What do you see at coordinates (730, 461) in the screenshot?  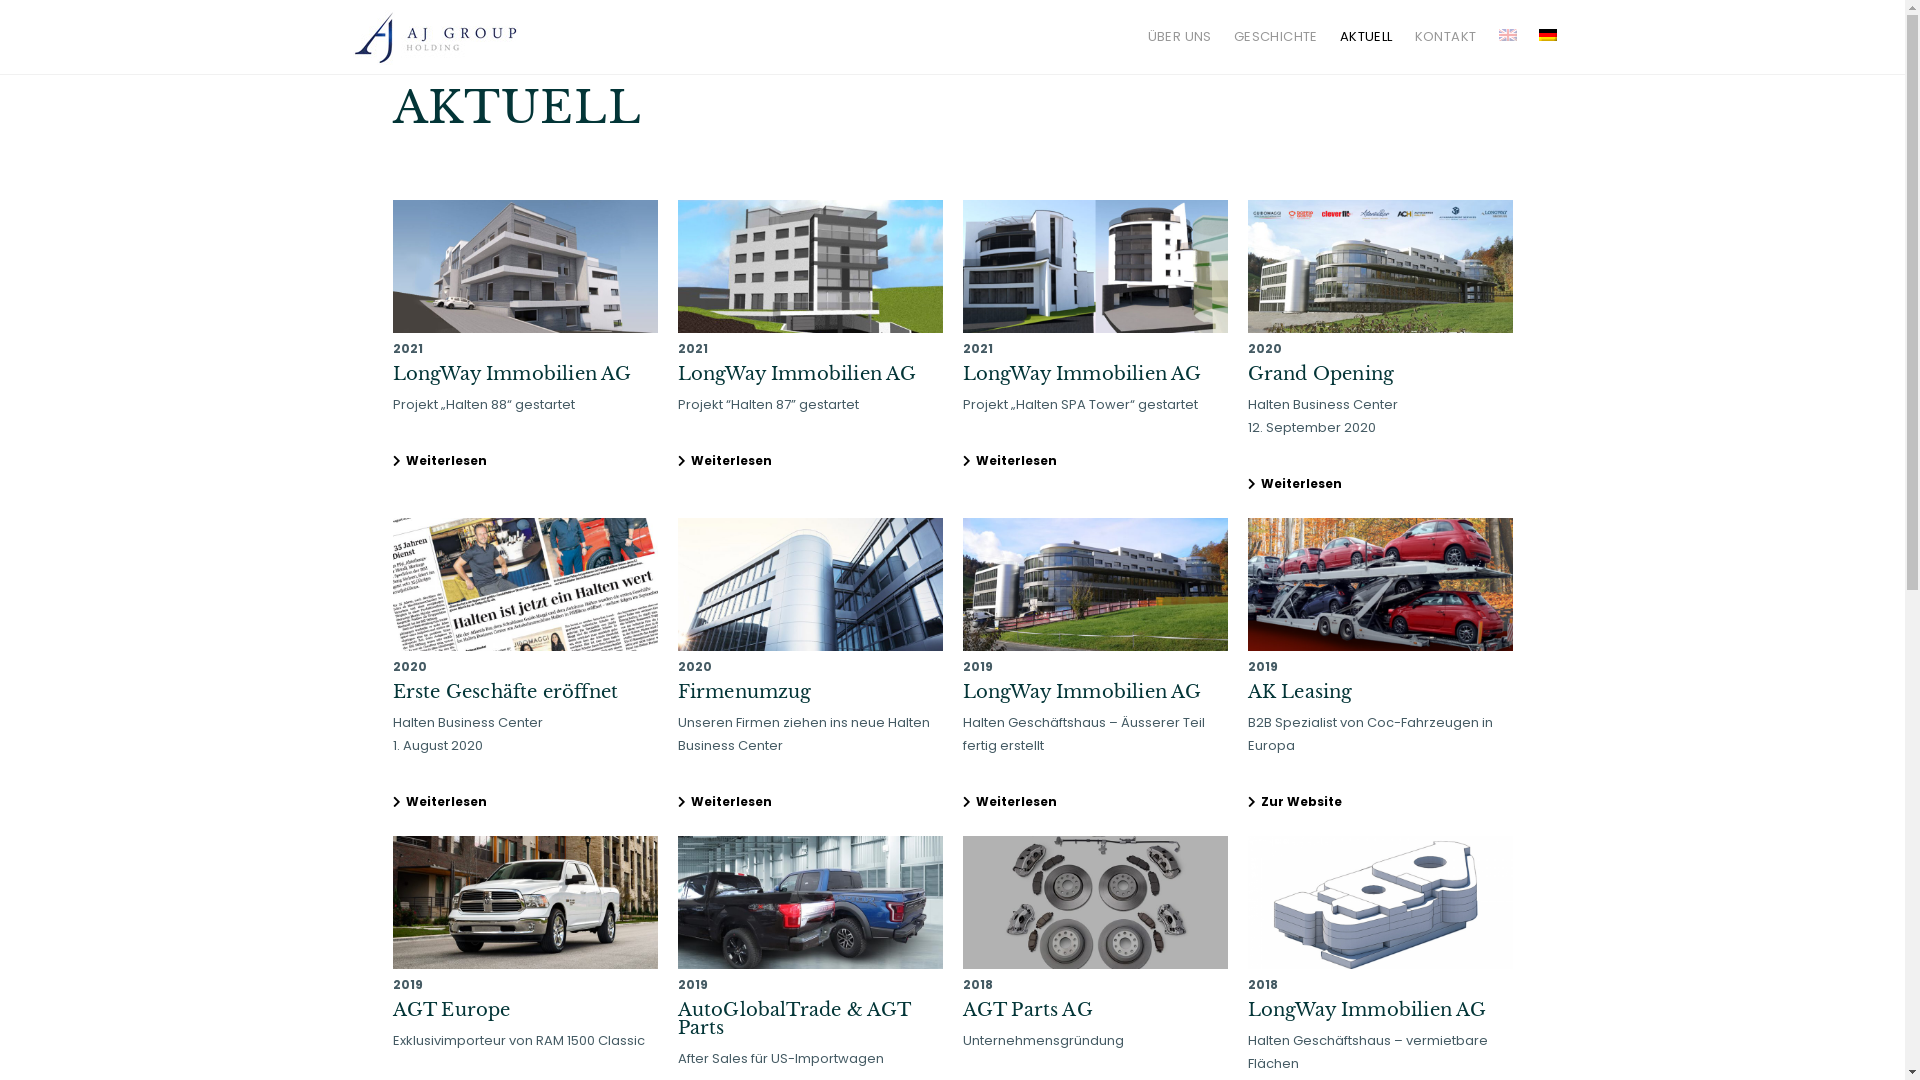 I see `Weiterlesen` at bounding box center [730, 461].